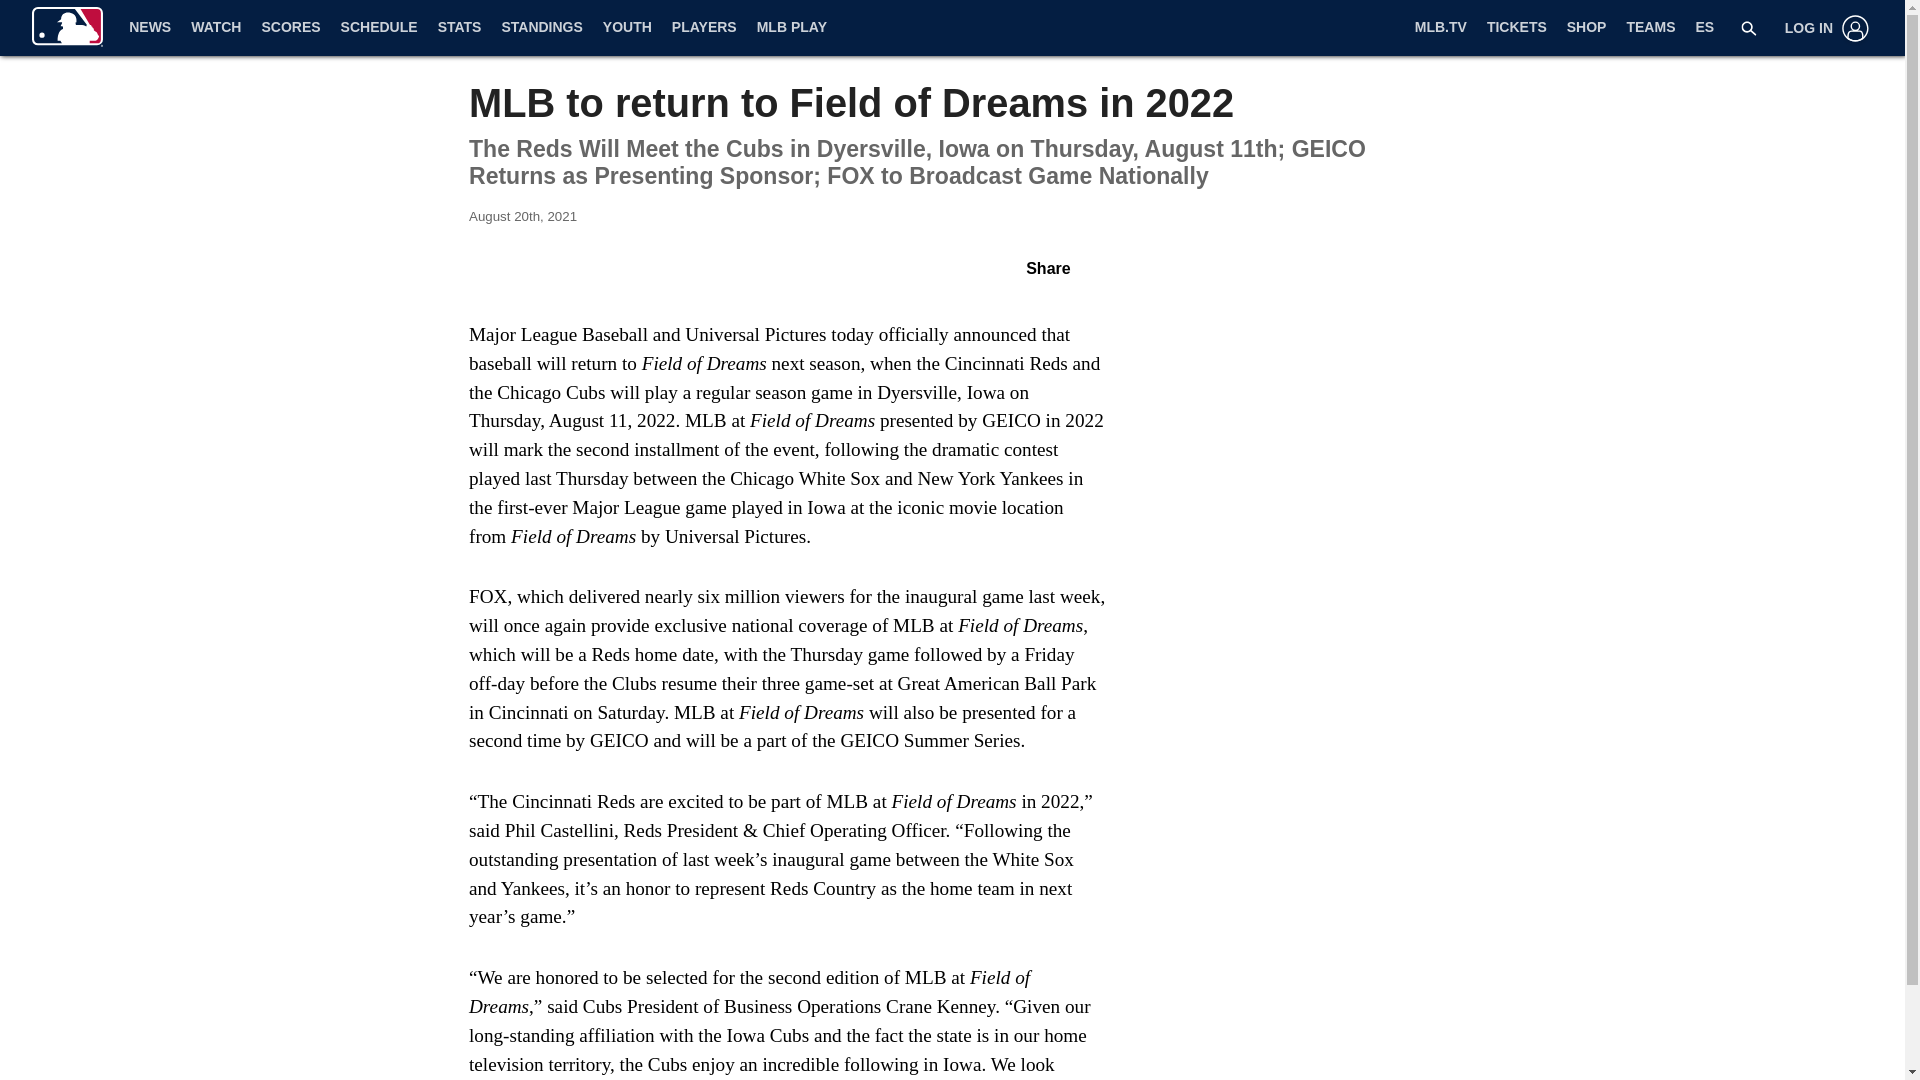  What do you see at coordinates (628, 28) in the screenshot?
I see `YOUTH` at bounding box center [628, 28].